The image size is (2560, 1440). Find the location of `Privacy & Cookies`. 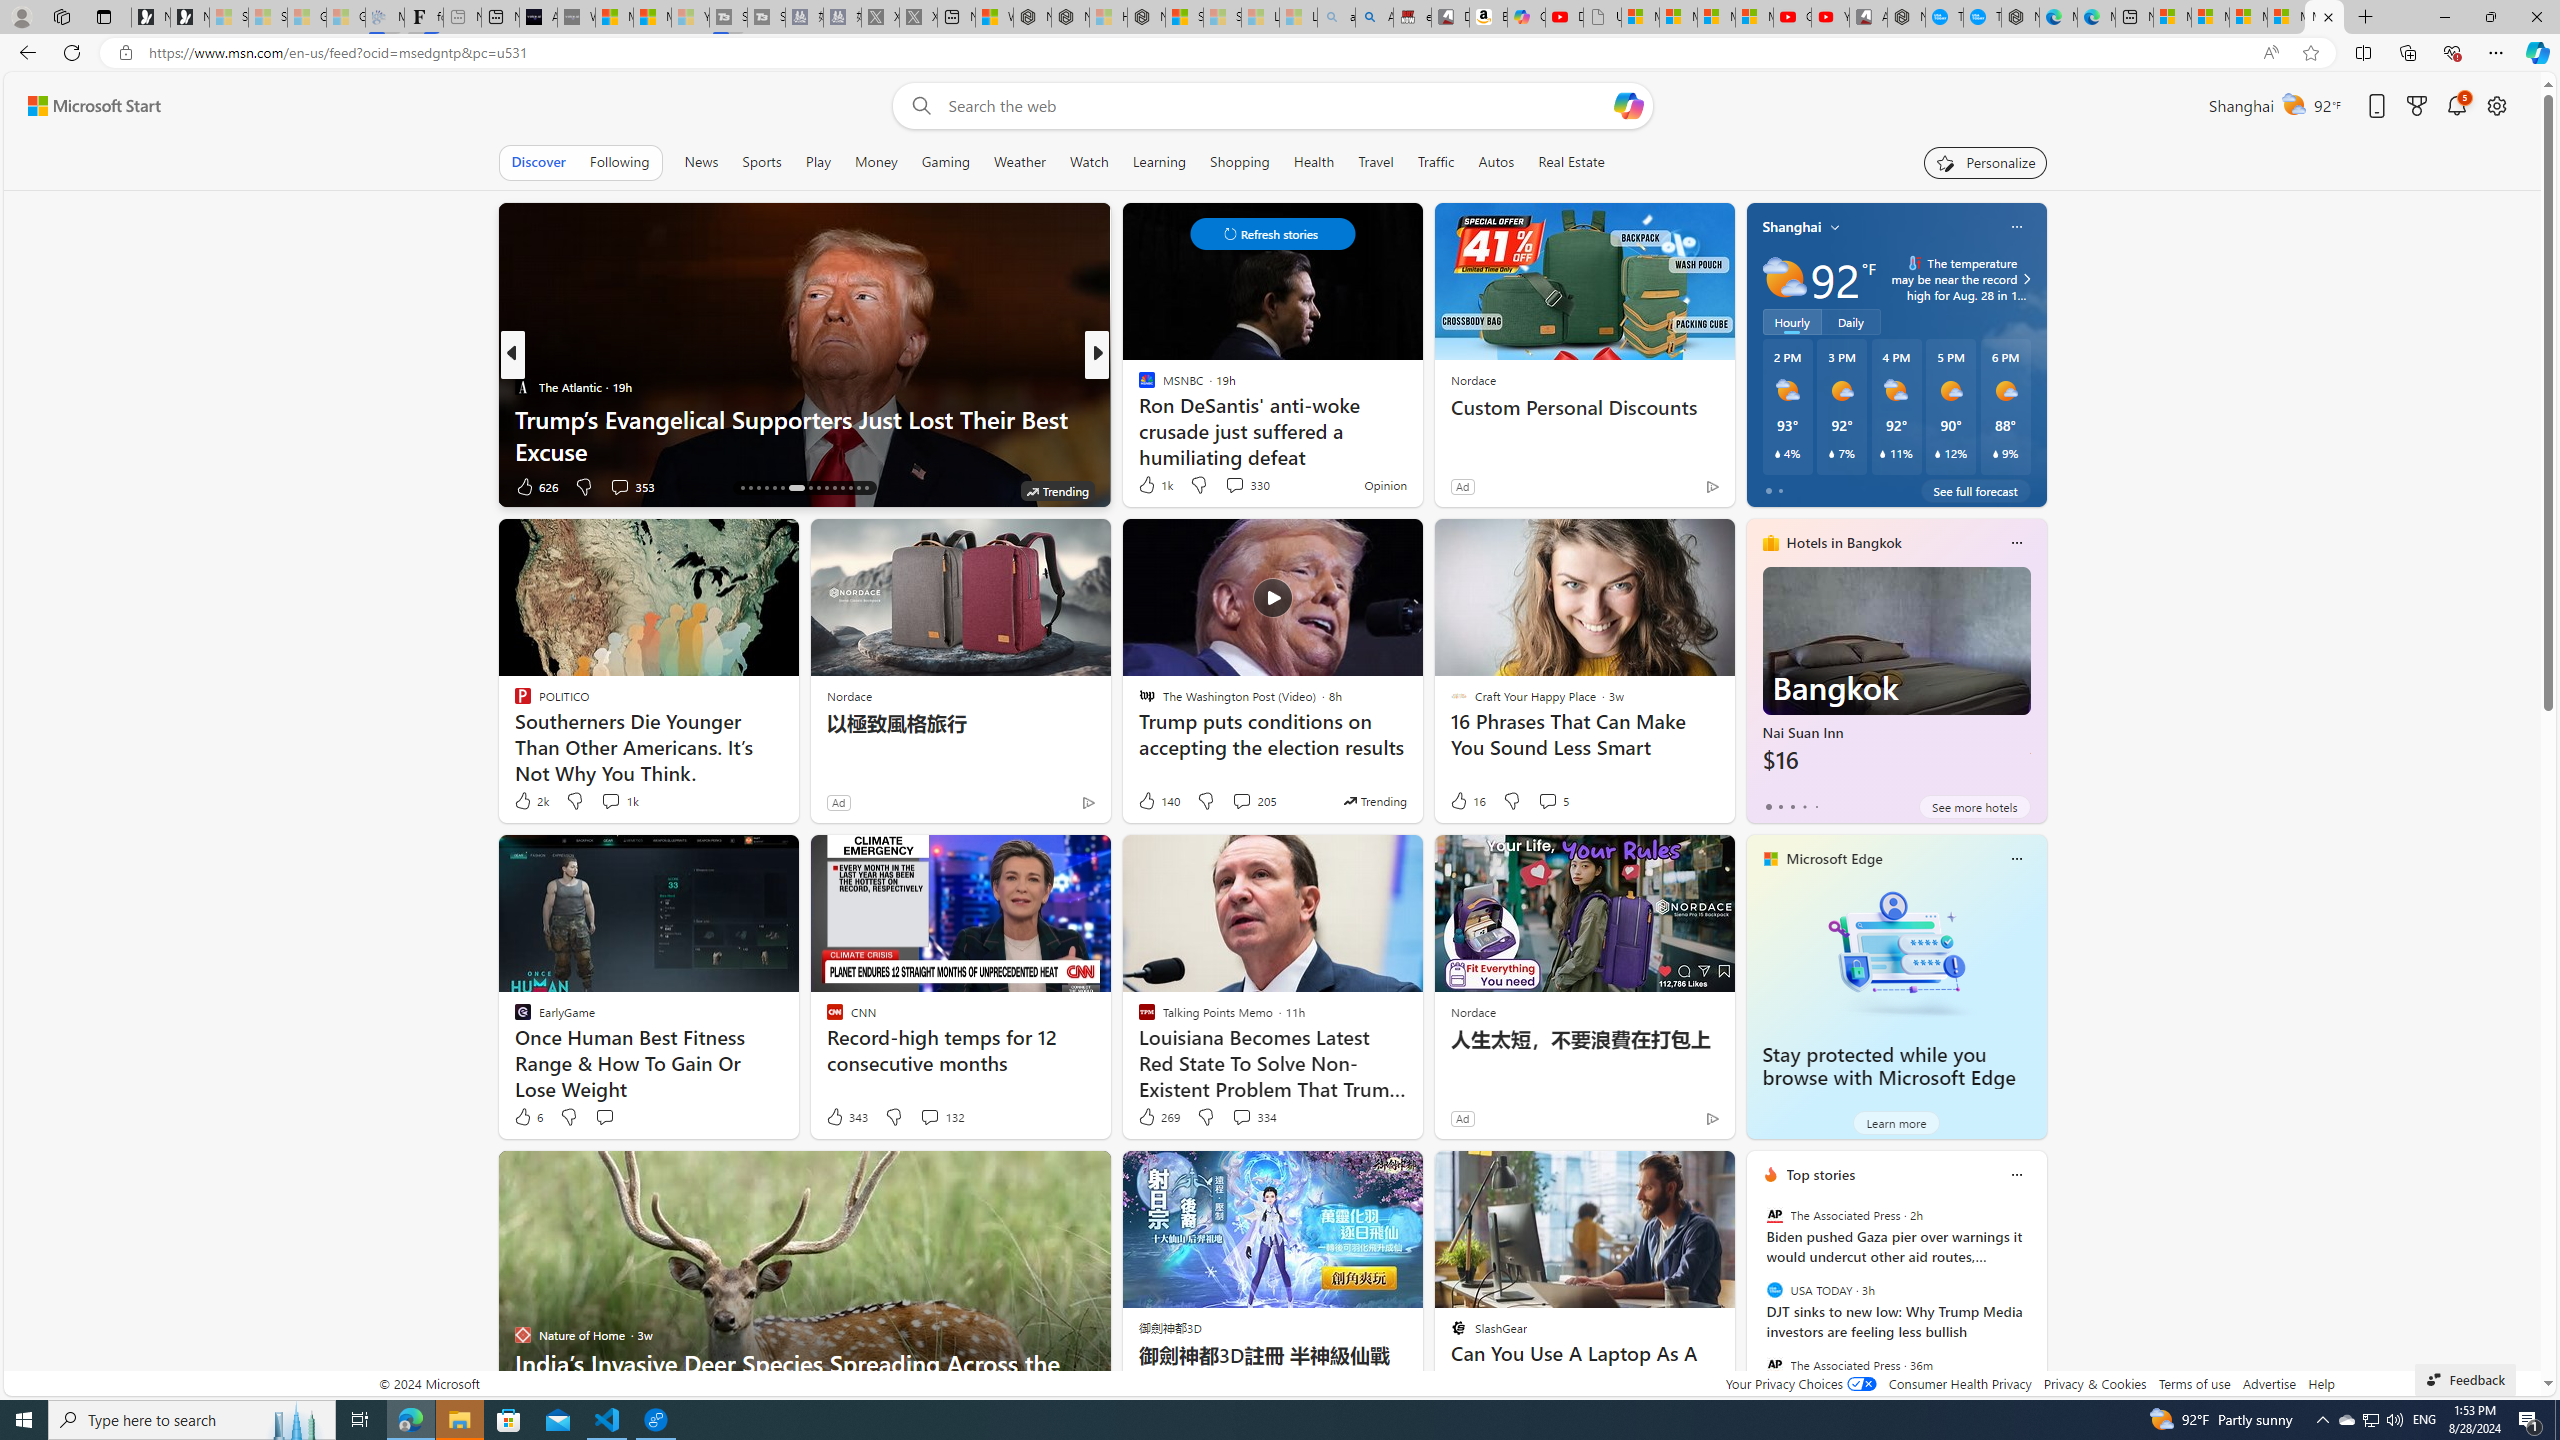

Privacy & Cookies is located at coordinates (2094, 1384).